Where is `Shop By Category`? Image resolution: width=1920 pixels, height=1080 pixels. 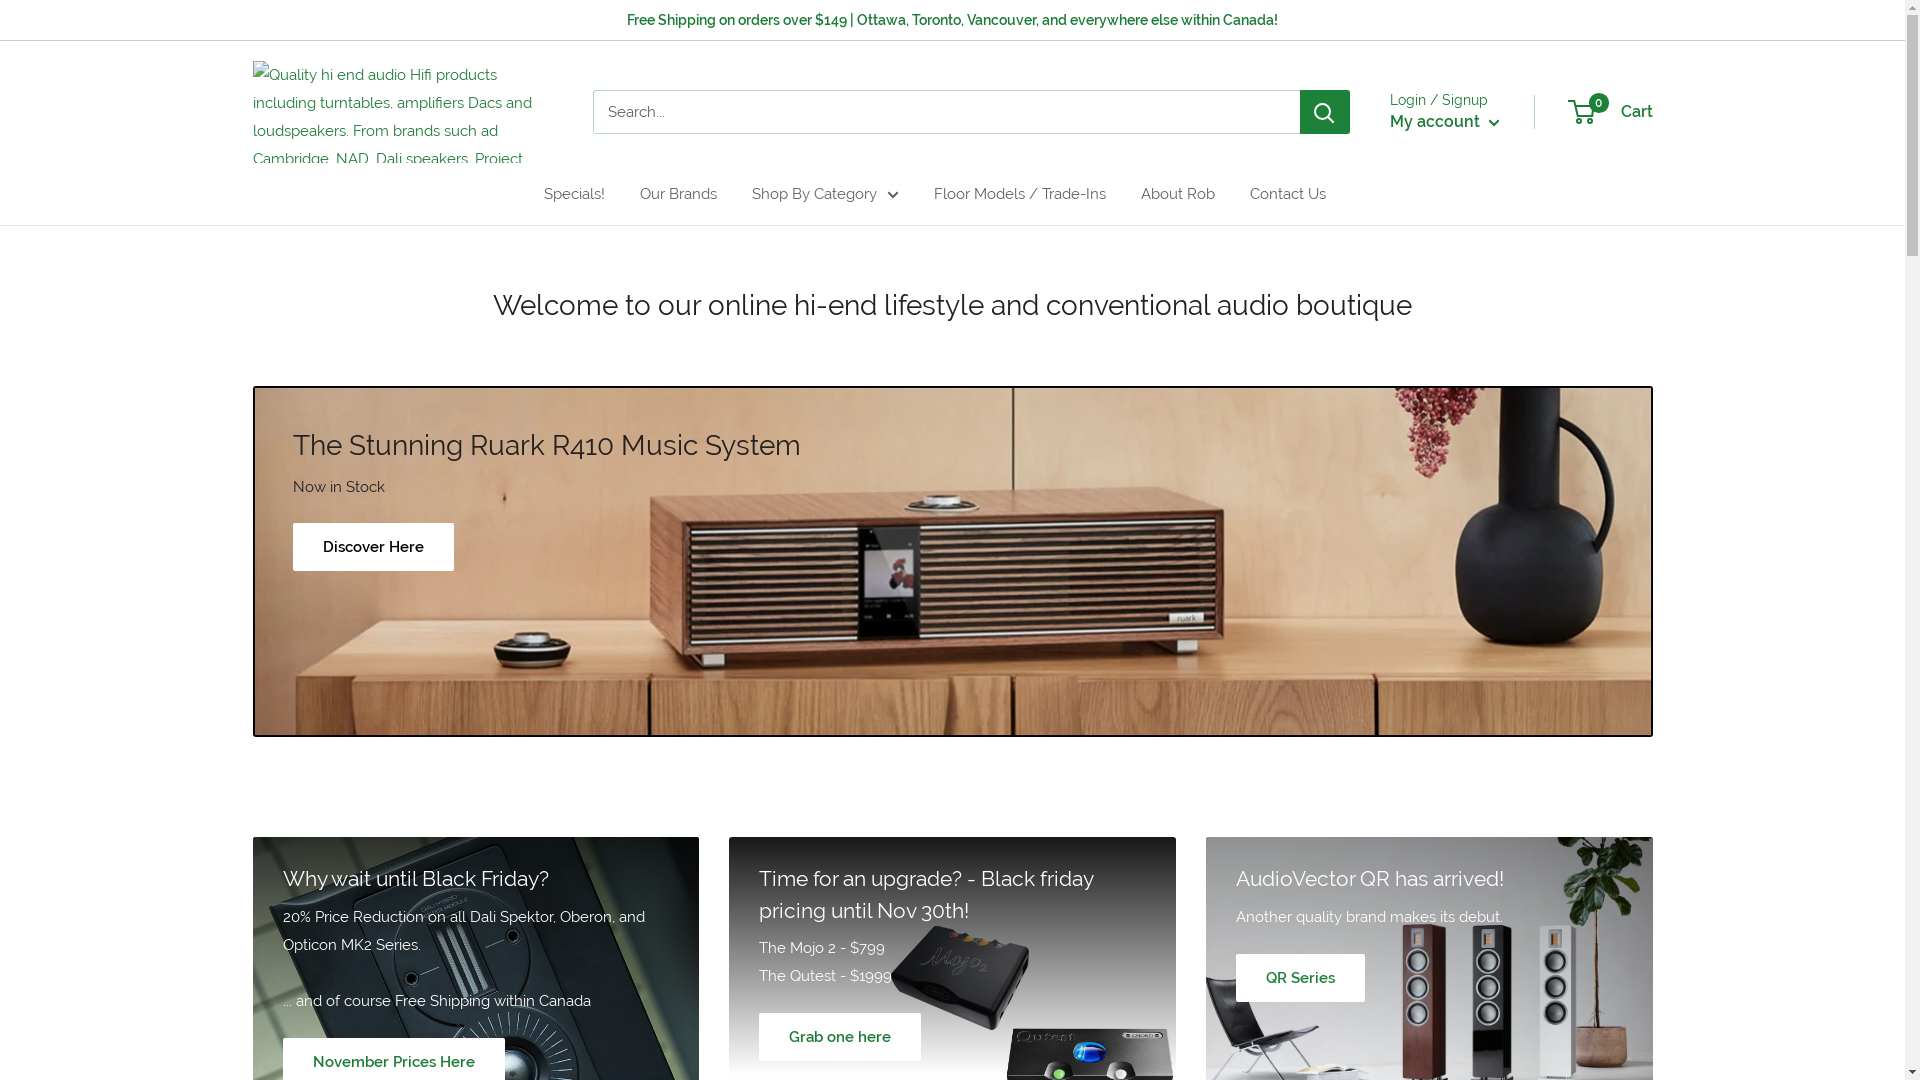
Shop By Category is located at coordinates (826, 194).